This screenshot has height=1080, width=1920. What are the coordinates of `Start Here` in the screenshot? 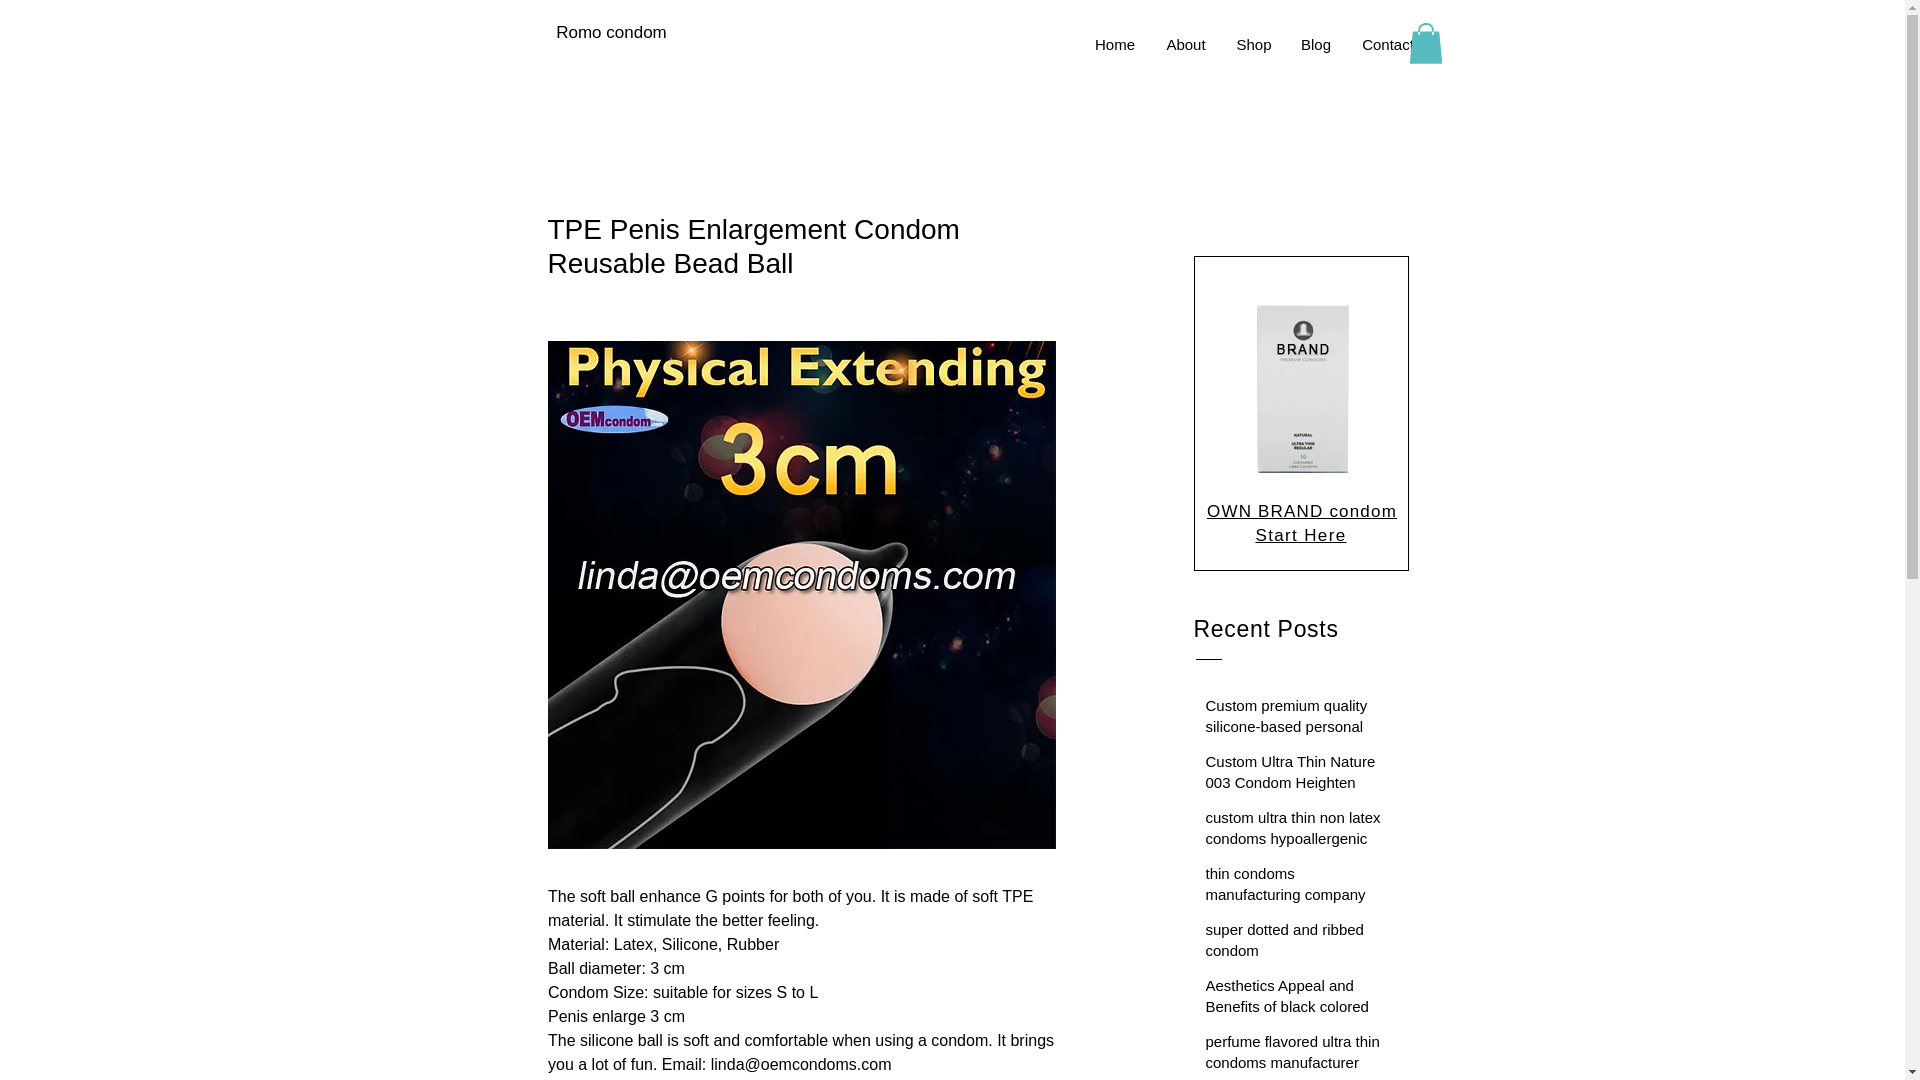 It's located at (1300, 535).